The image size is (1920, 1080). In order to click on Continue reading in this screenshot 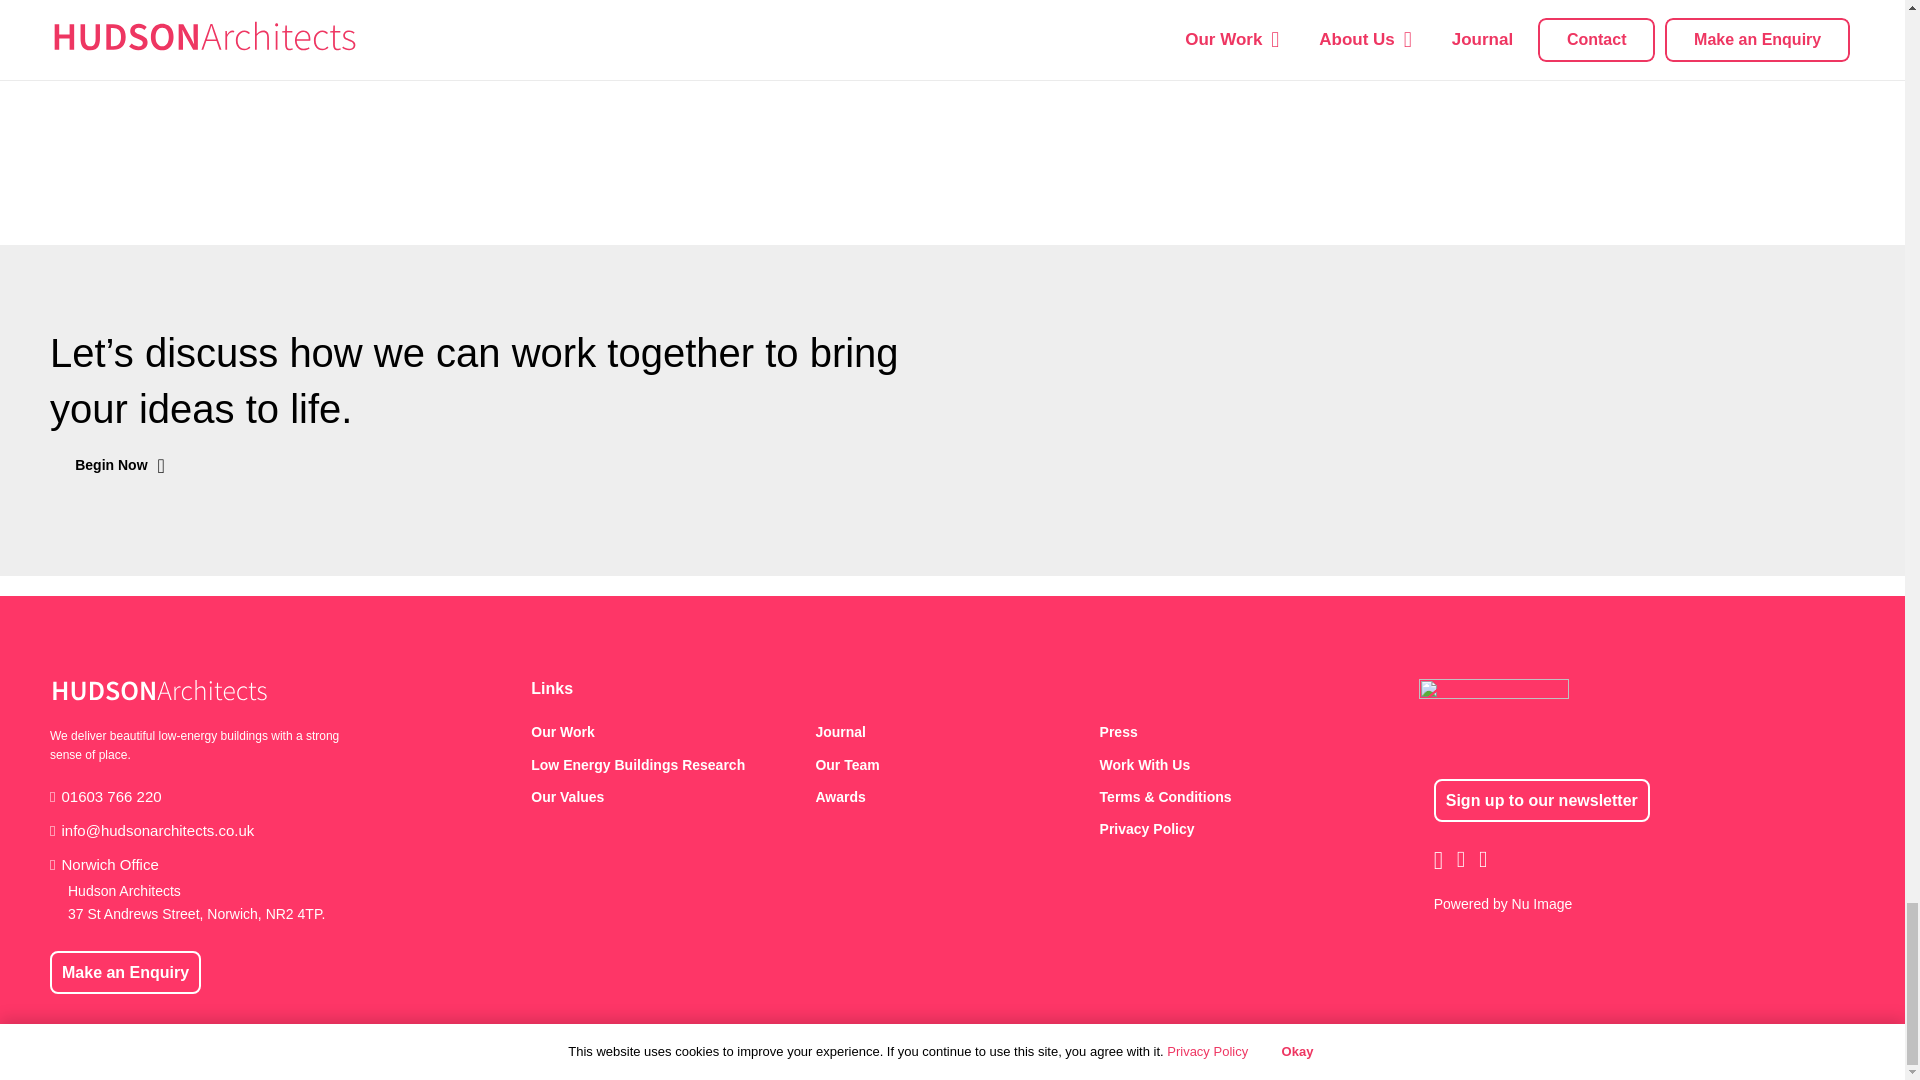, I will do `click(1354, 20)`.